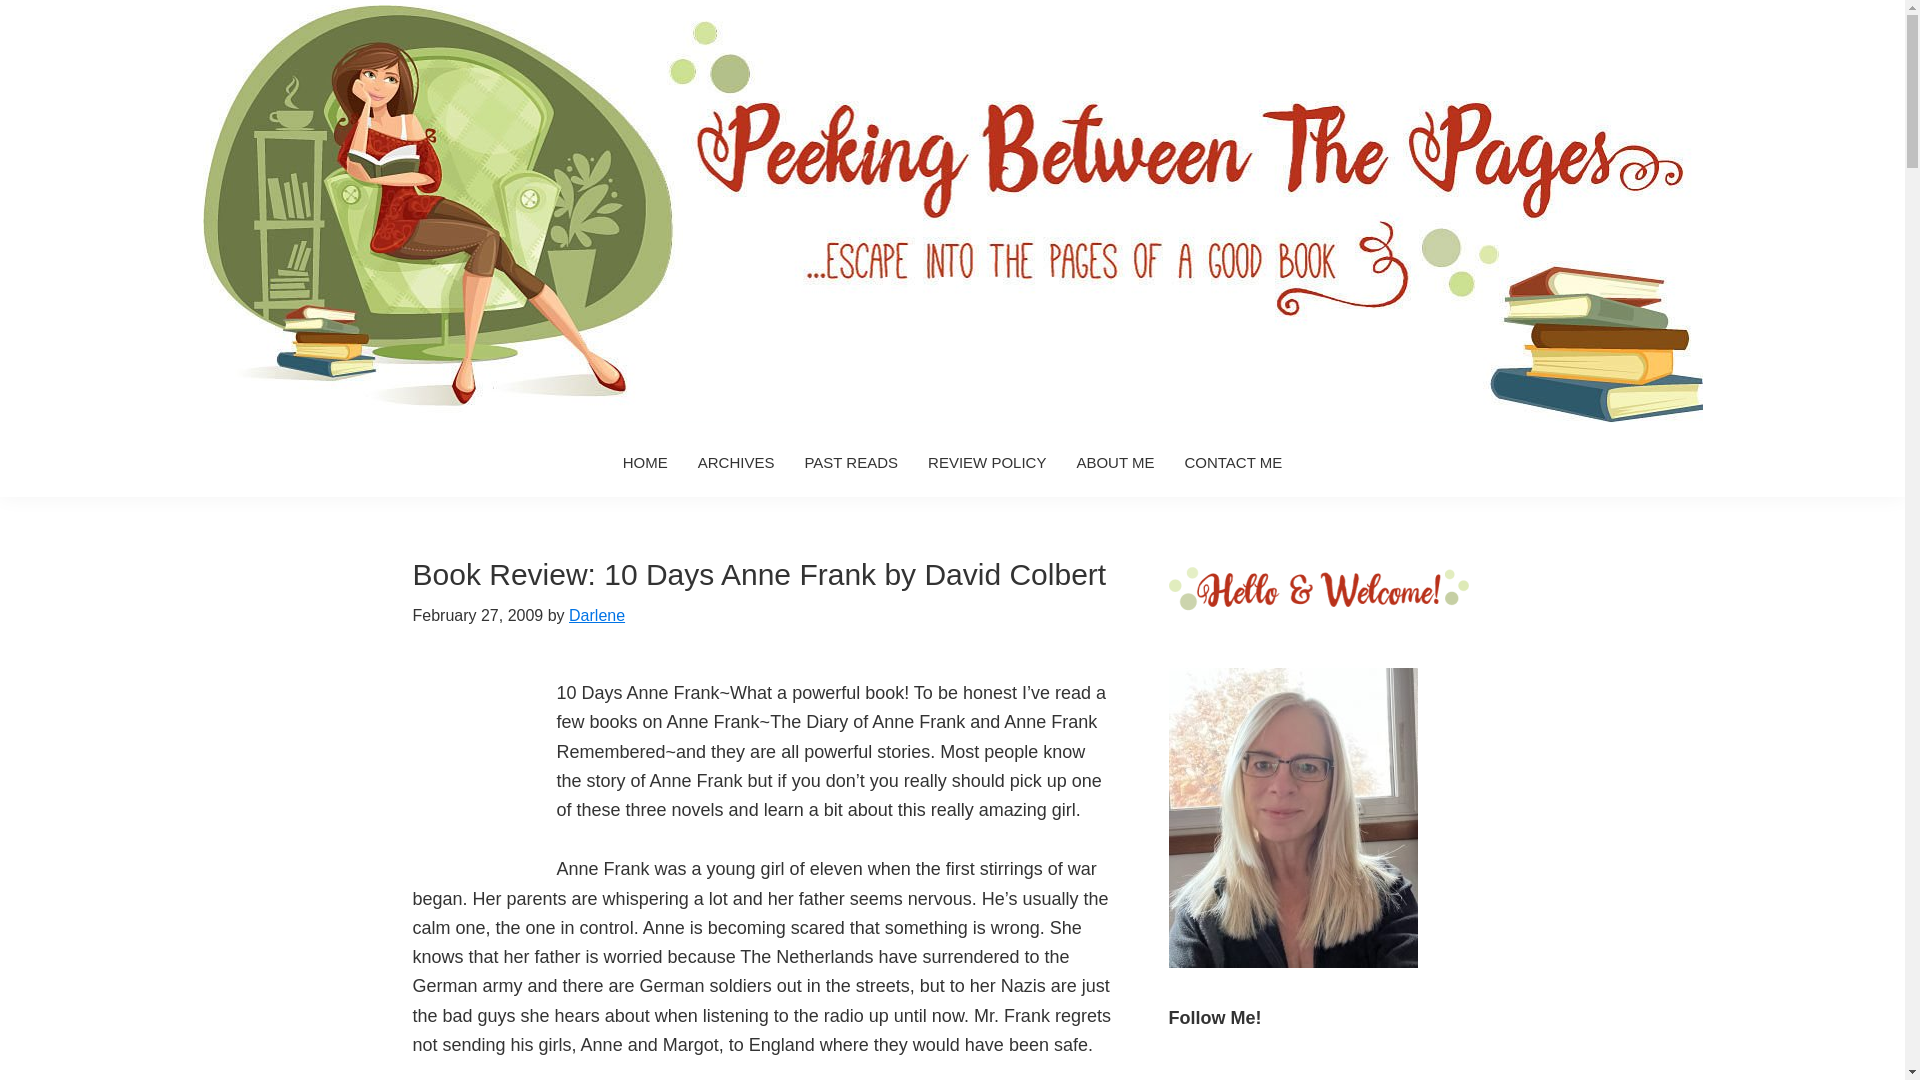 The height and width of the screenshot is (1080, 1920). What do you see at coordinates (1233, 462) in the screenshot?
I see `CONTACT ME` at bounding box center [1233, 462].